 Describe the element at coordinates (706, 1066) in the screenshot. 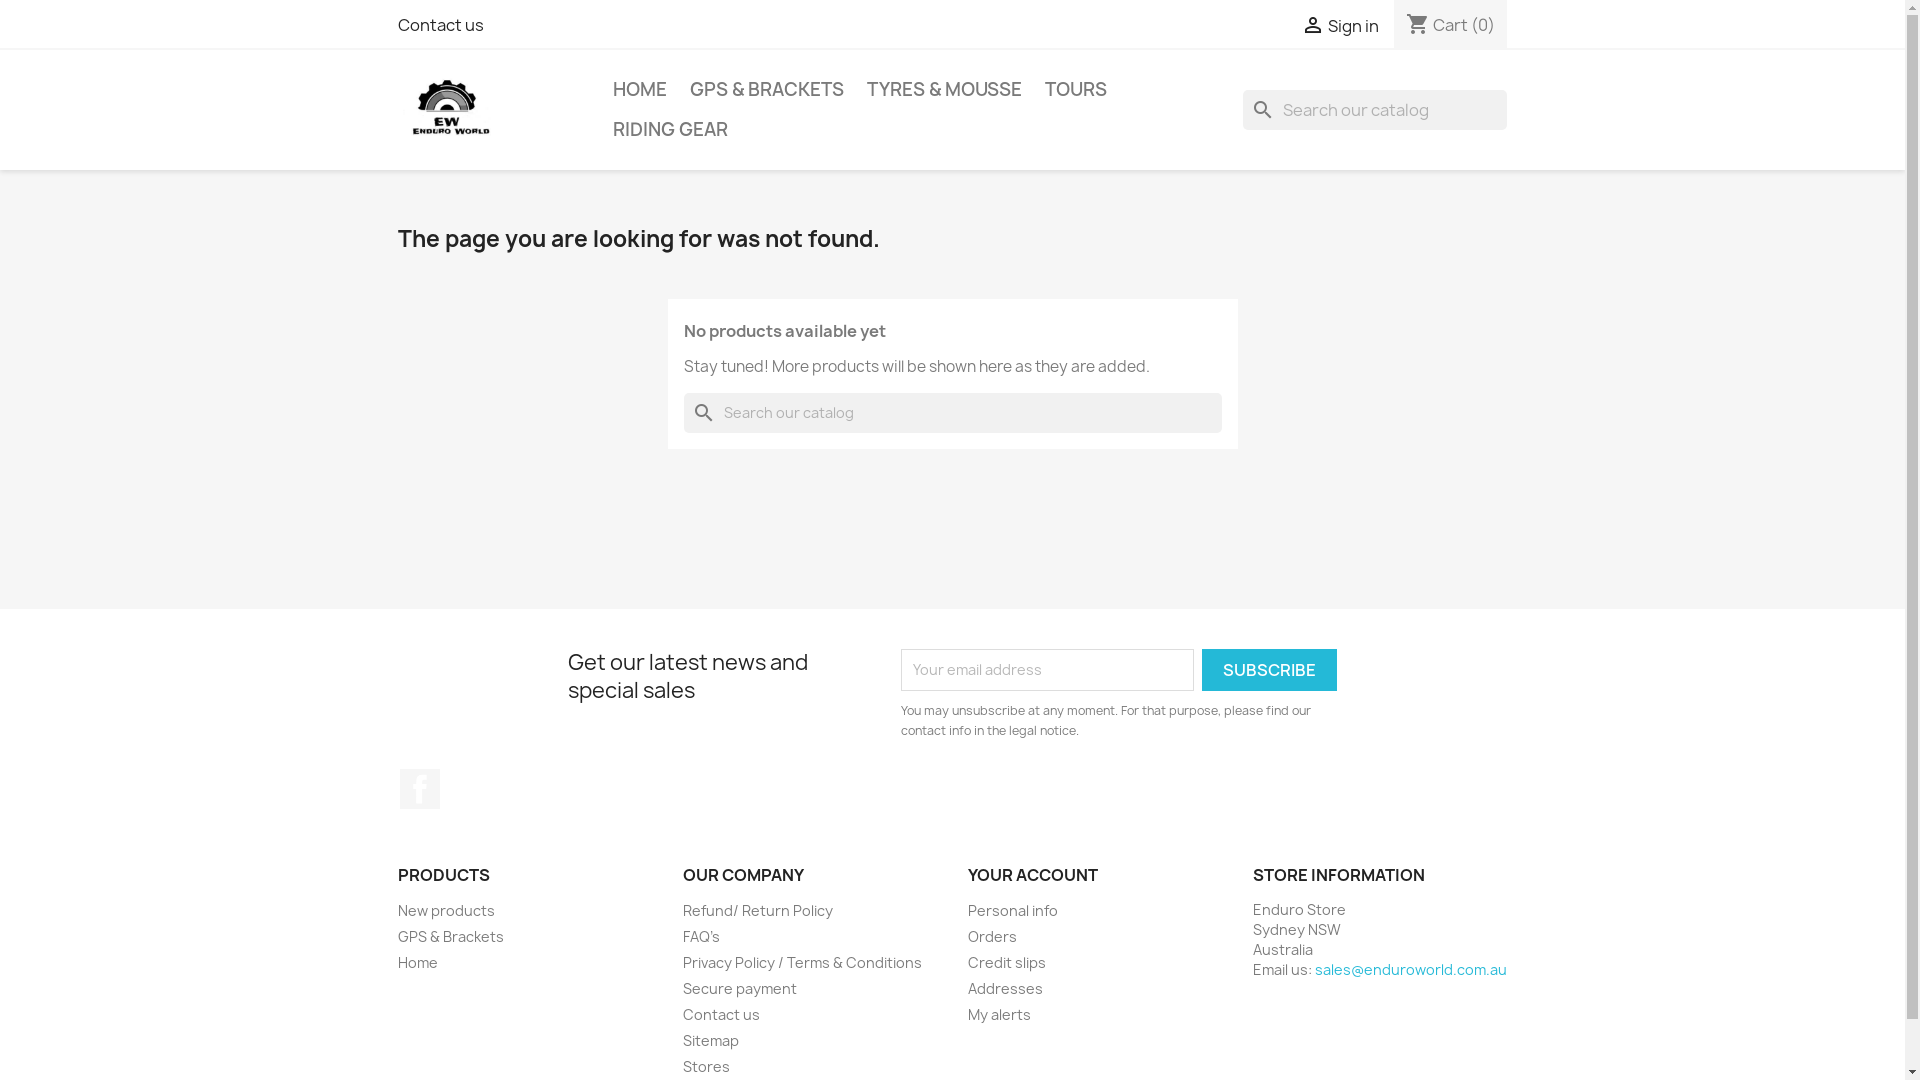

I see `Stores` at that location.